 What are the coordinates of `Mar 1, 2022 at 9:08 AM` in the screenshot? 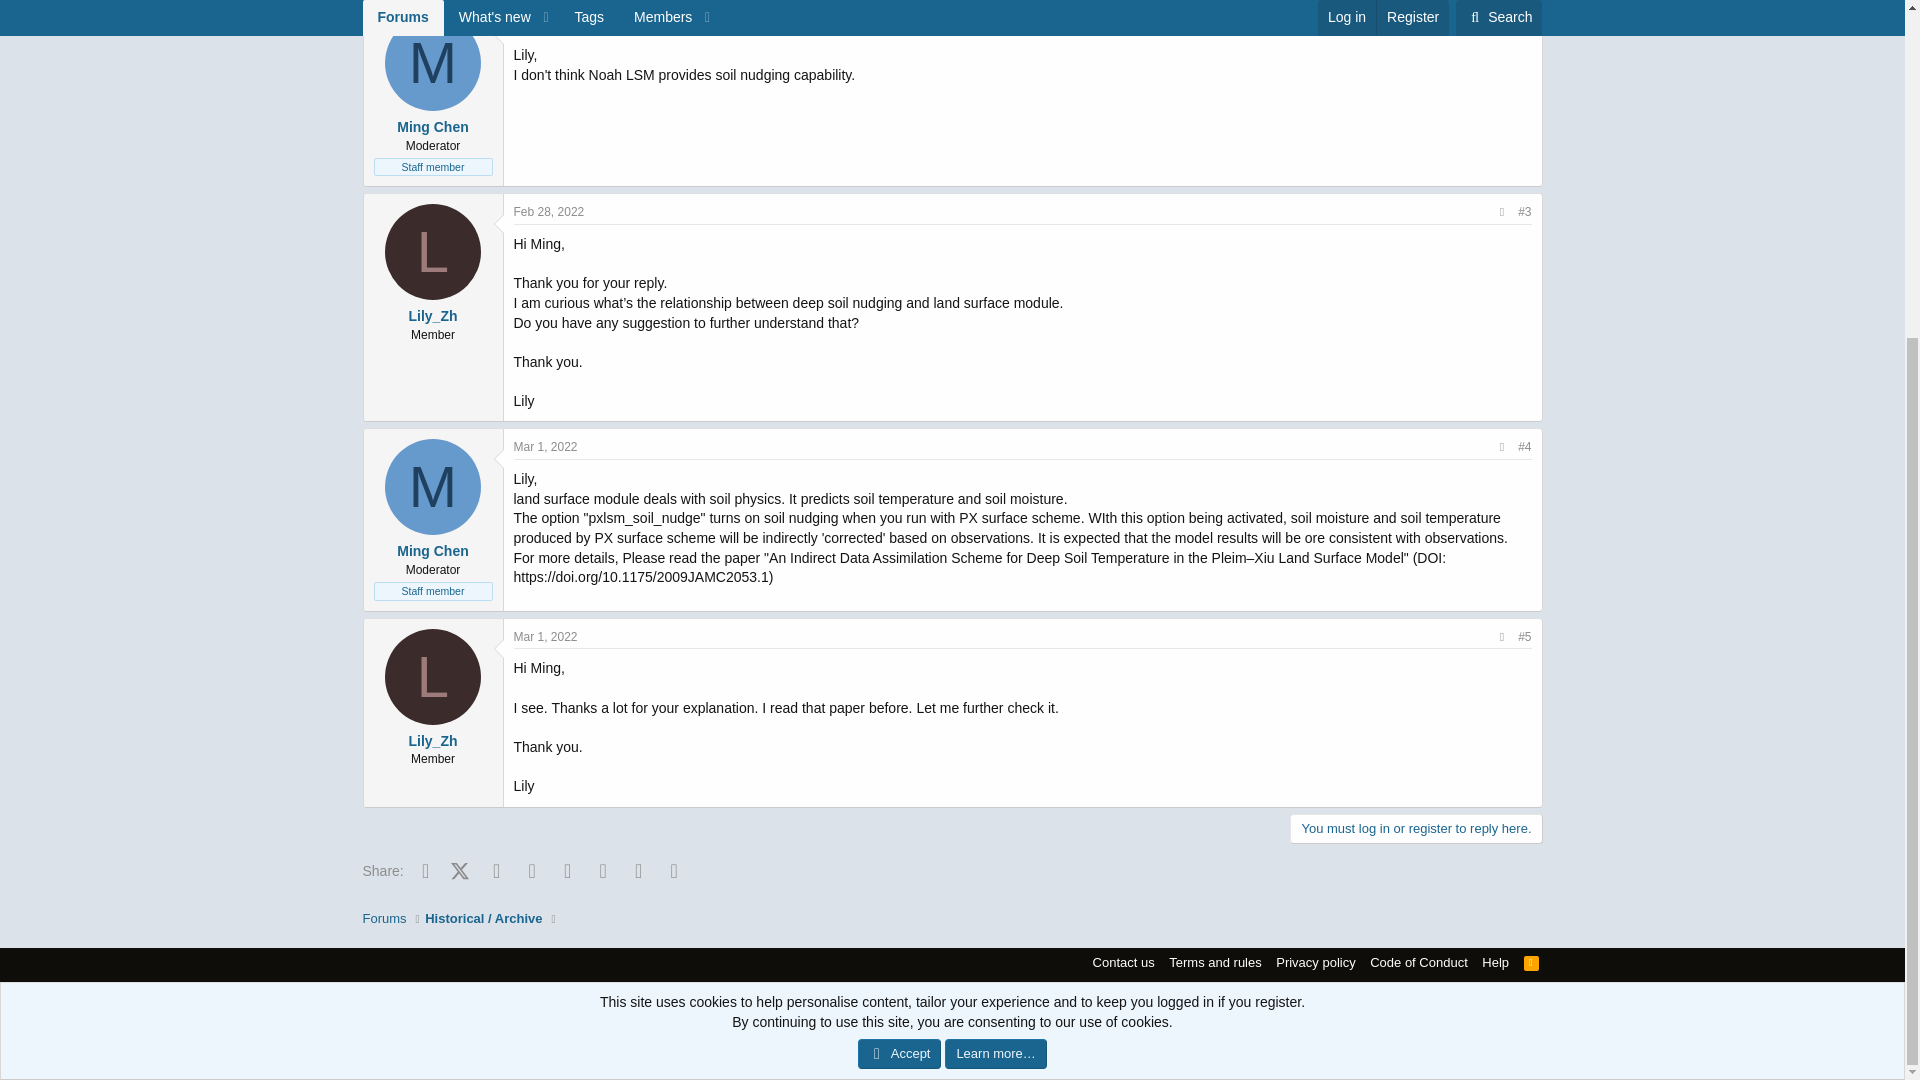 It's located at (546, 446).